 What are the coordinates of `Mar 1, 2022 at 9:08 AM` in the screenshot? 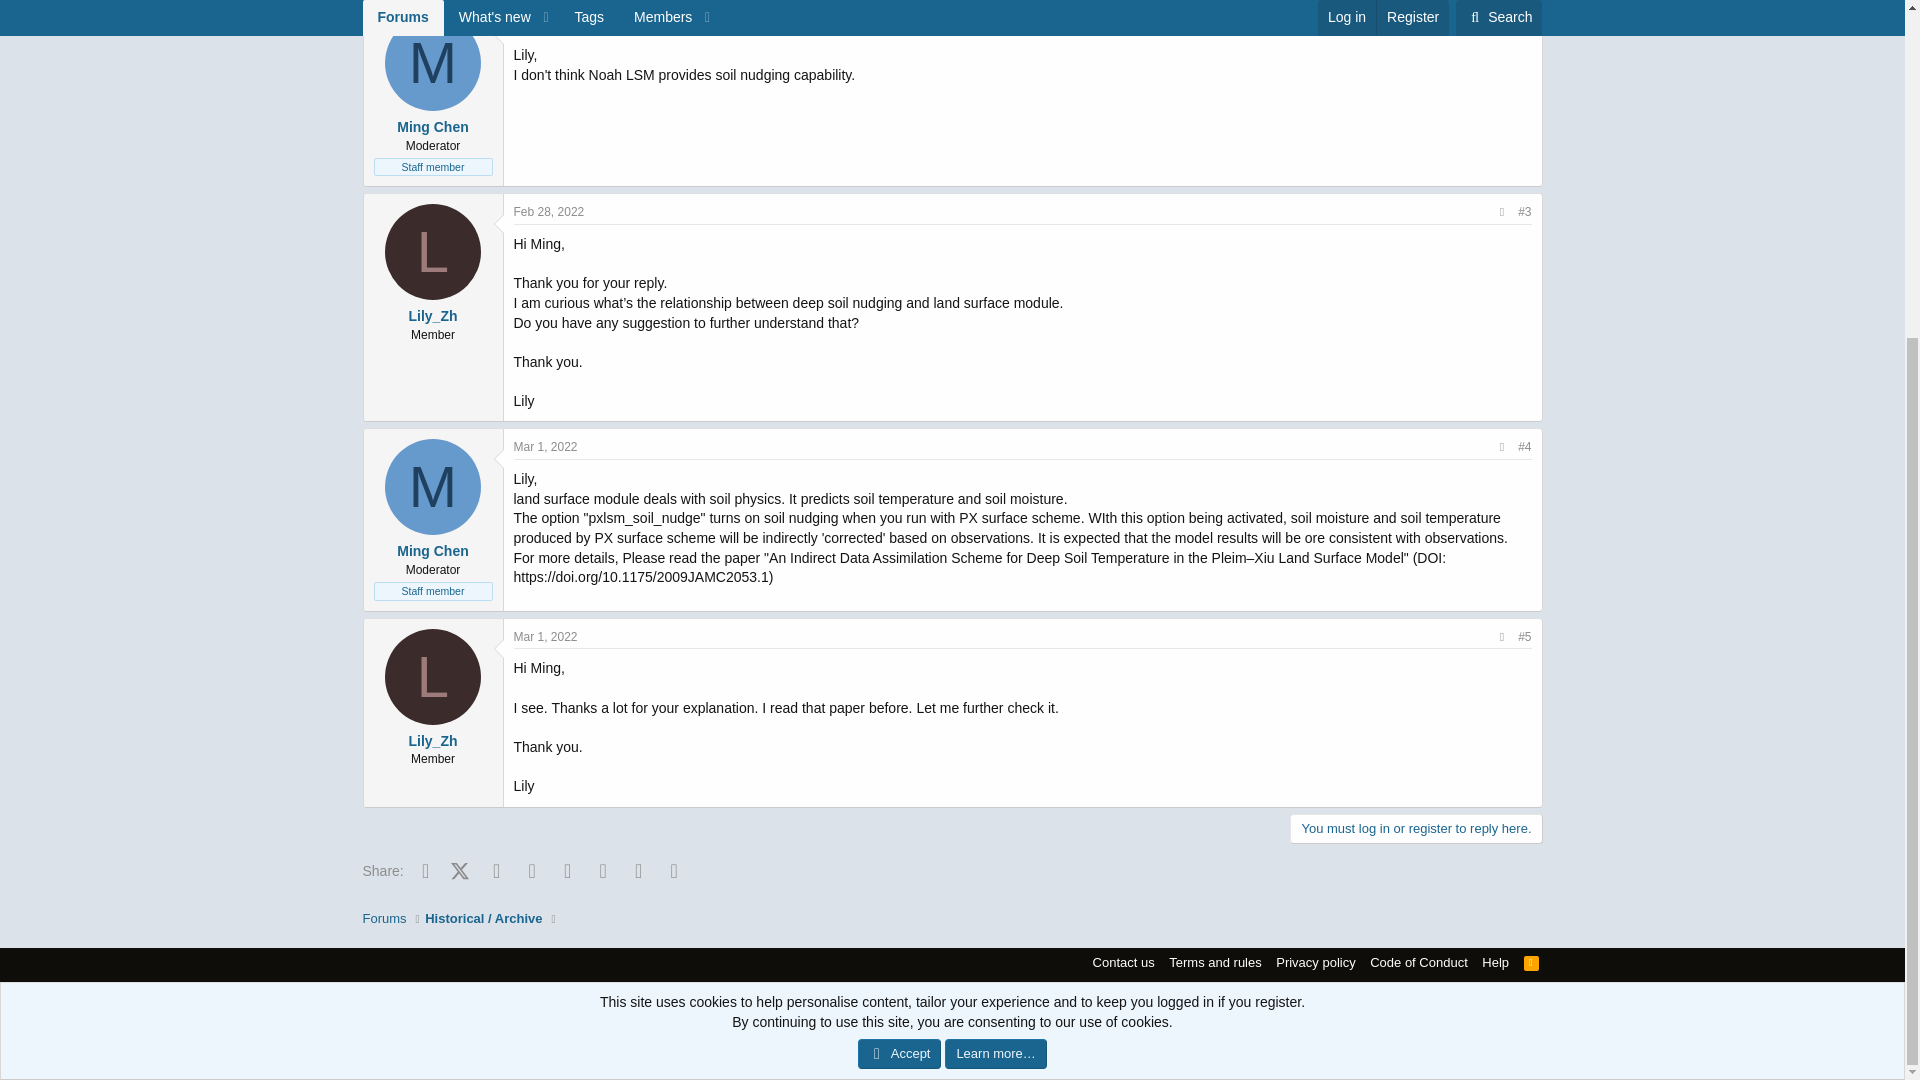 It's located at (546, 446).